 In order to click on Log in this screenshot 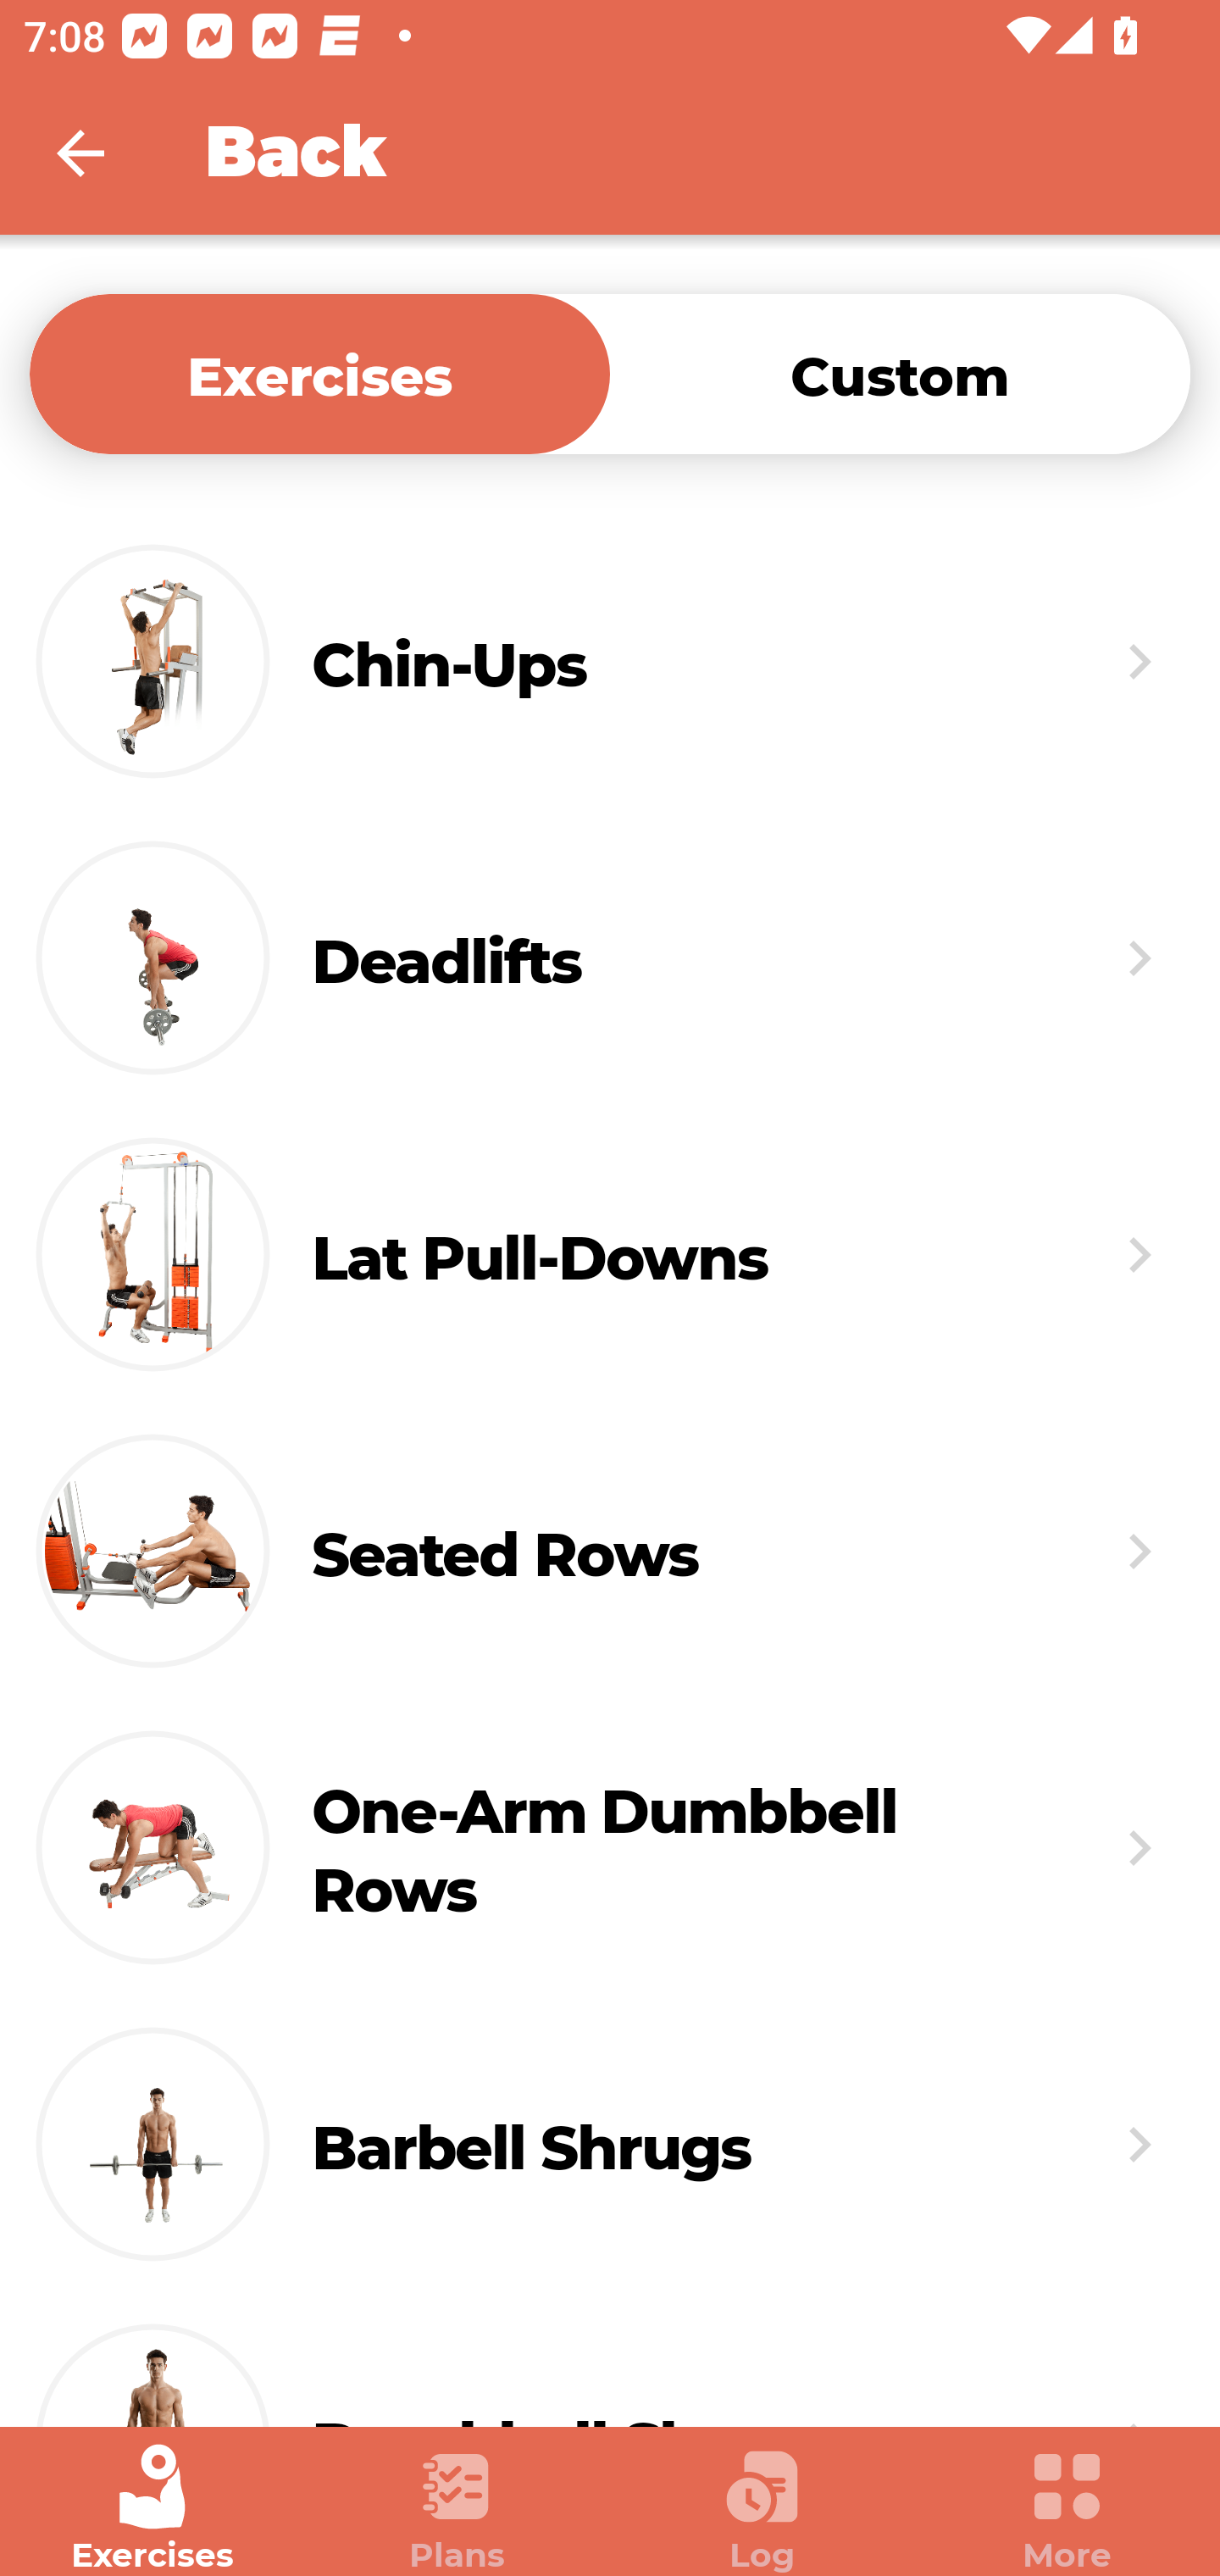, I will do `click(762, 2508)`.